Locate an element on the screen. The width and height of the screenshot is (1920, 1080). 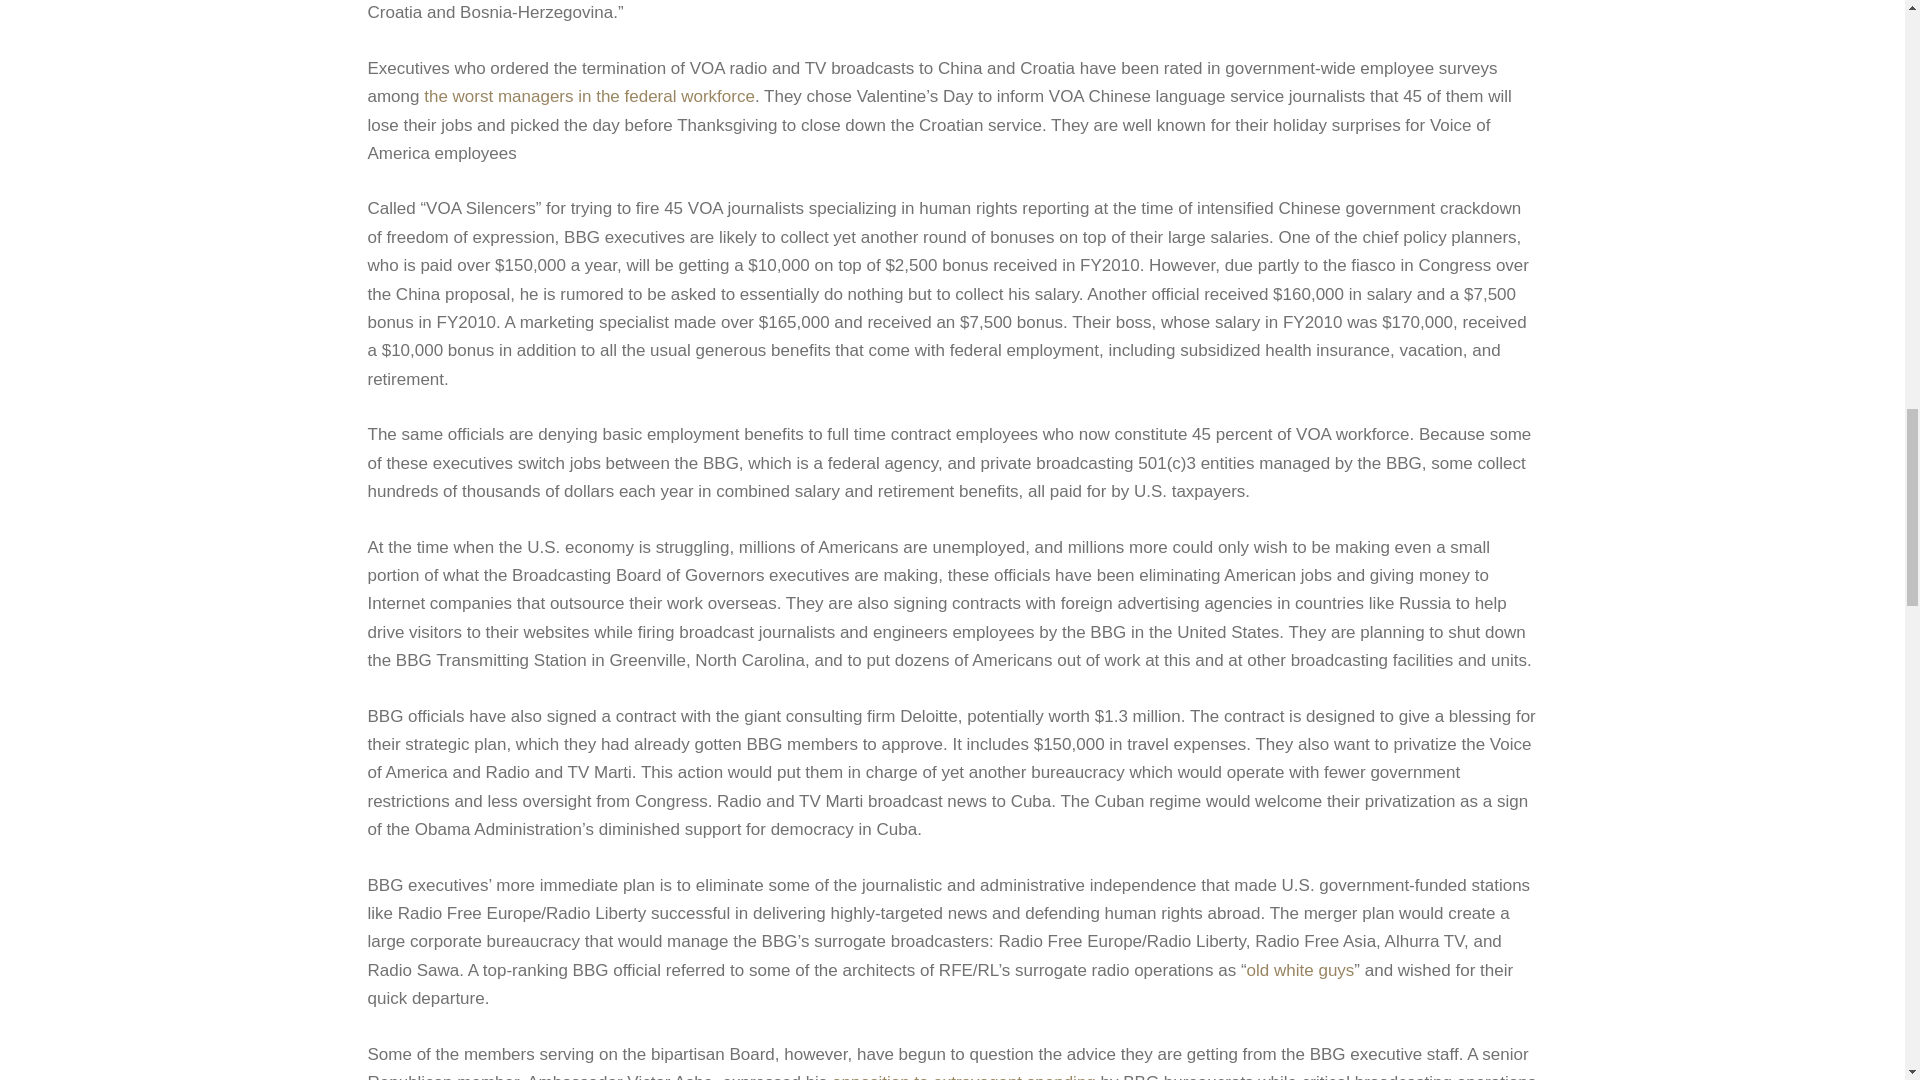
old white guys is located at coordinates (1300, 970).